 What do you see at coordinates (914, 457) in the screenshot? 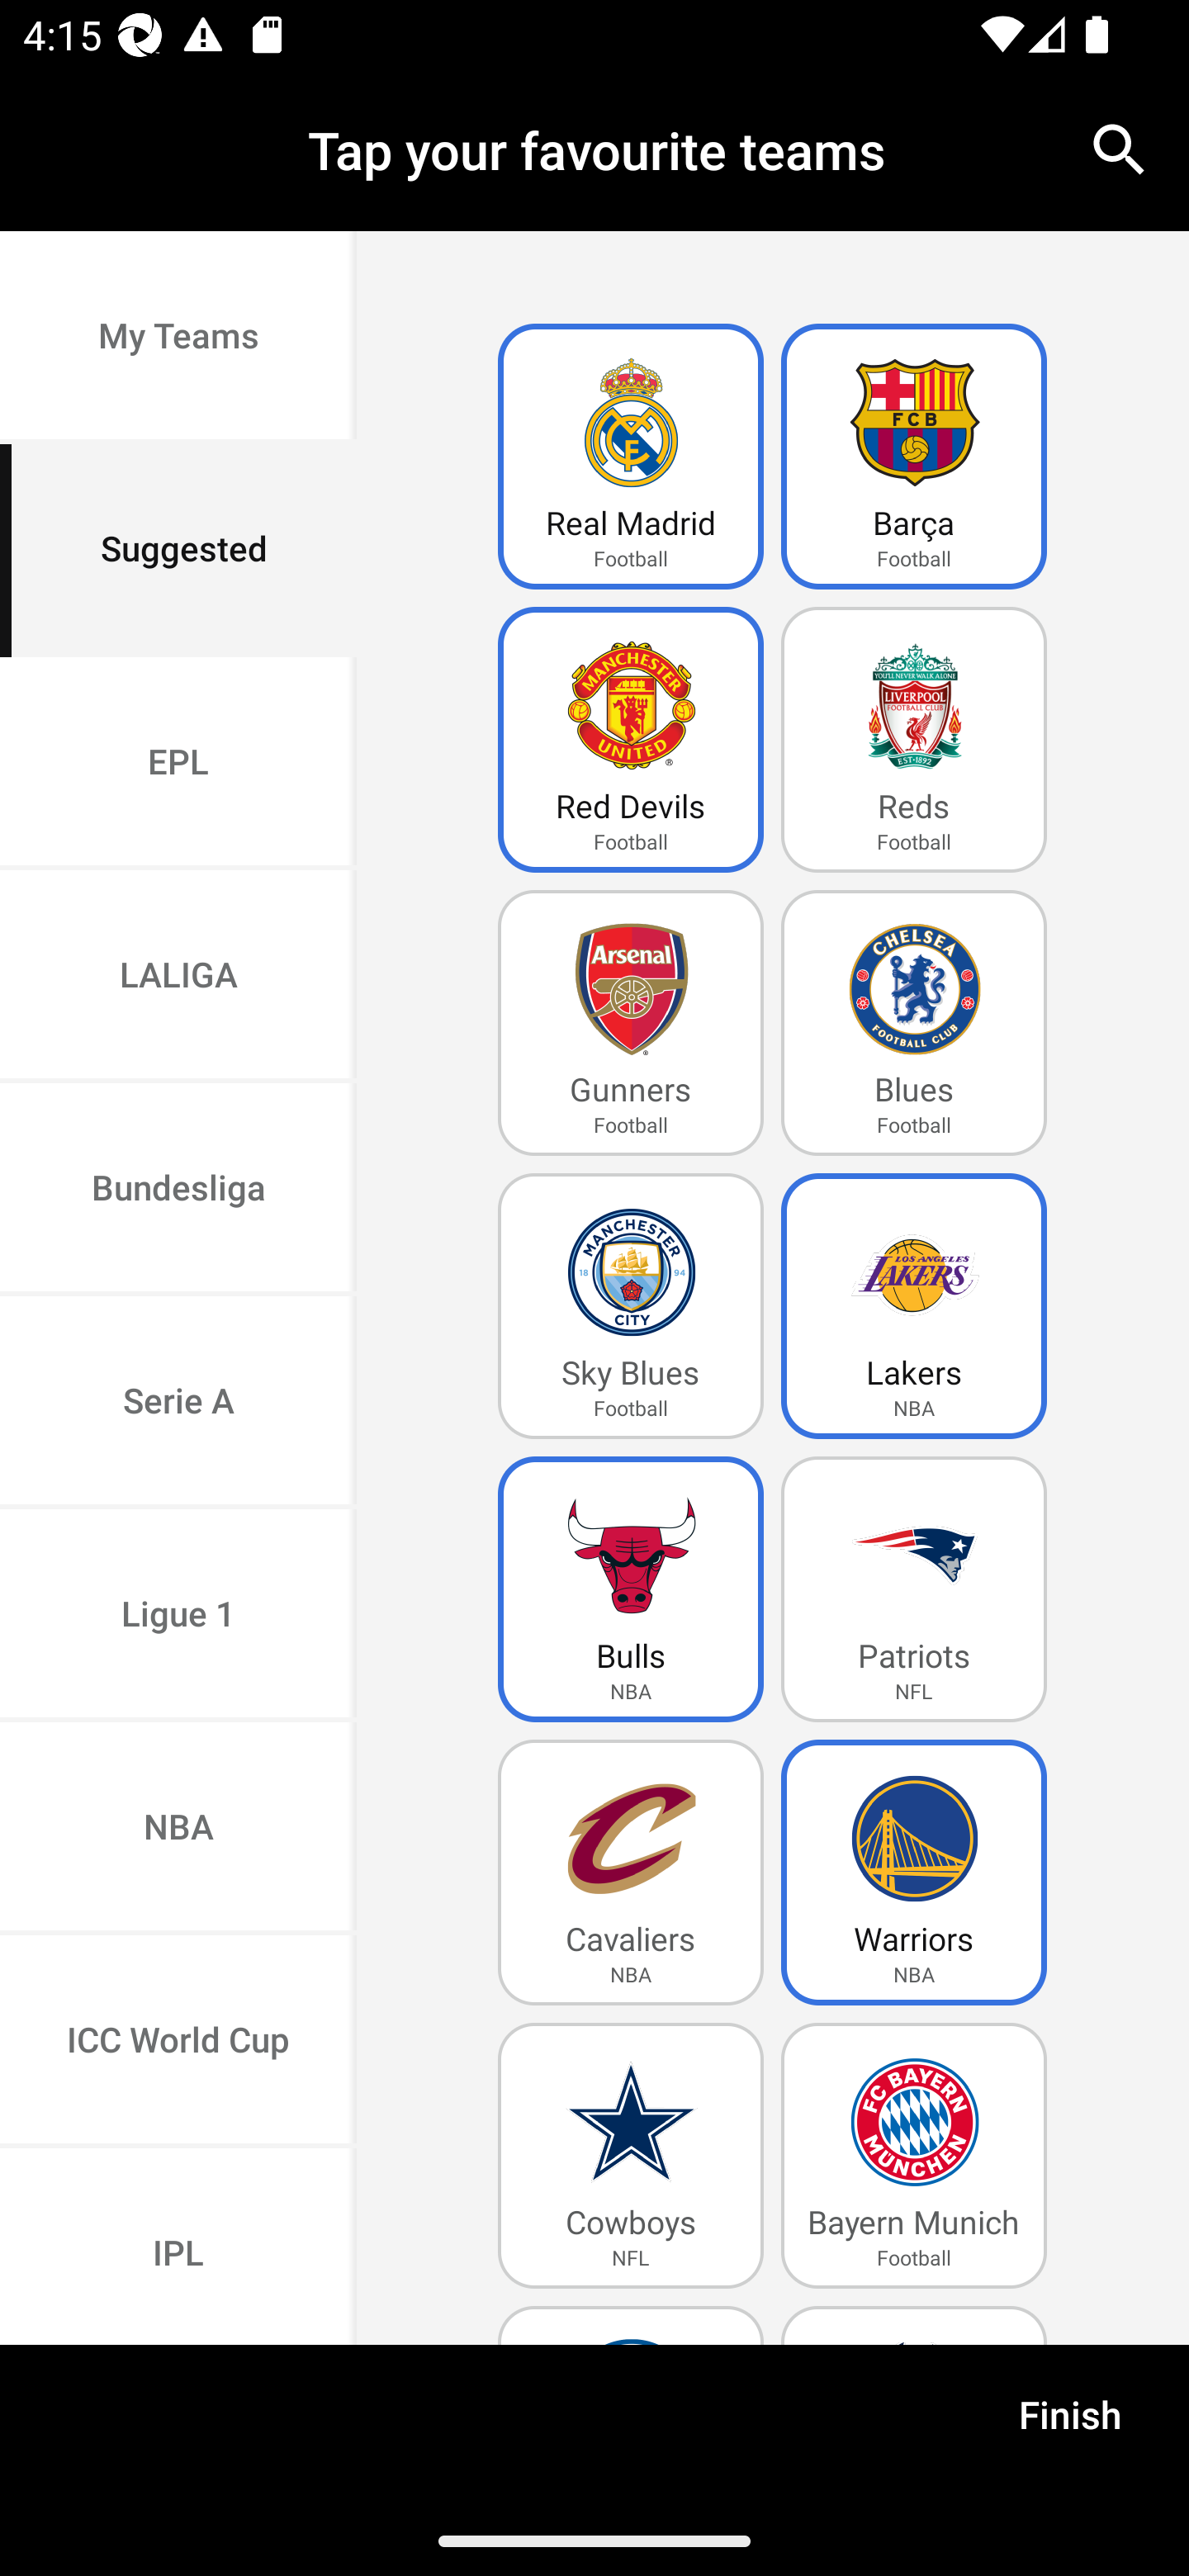
I see `Barça BarçaSelected Football` at bounding box center [914, 457].